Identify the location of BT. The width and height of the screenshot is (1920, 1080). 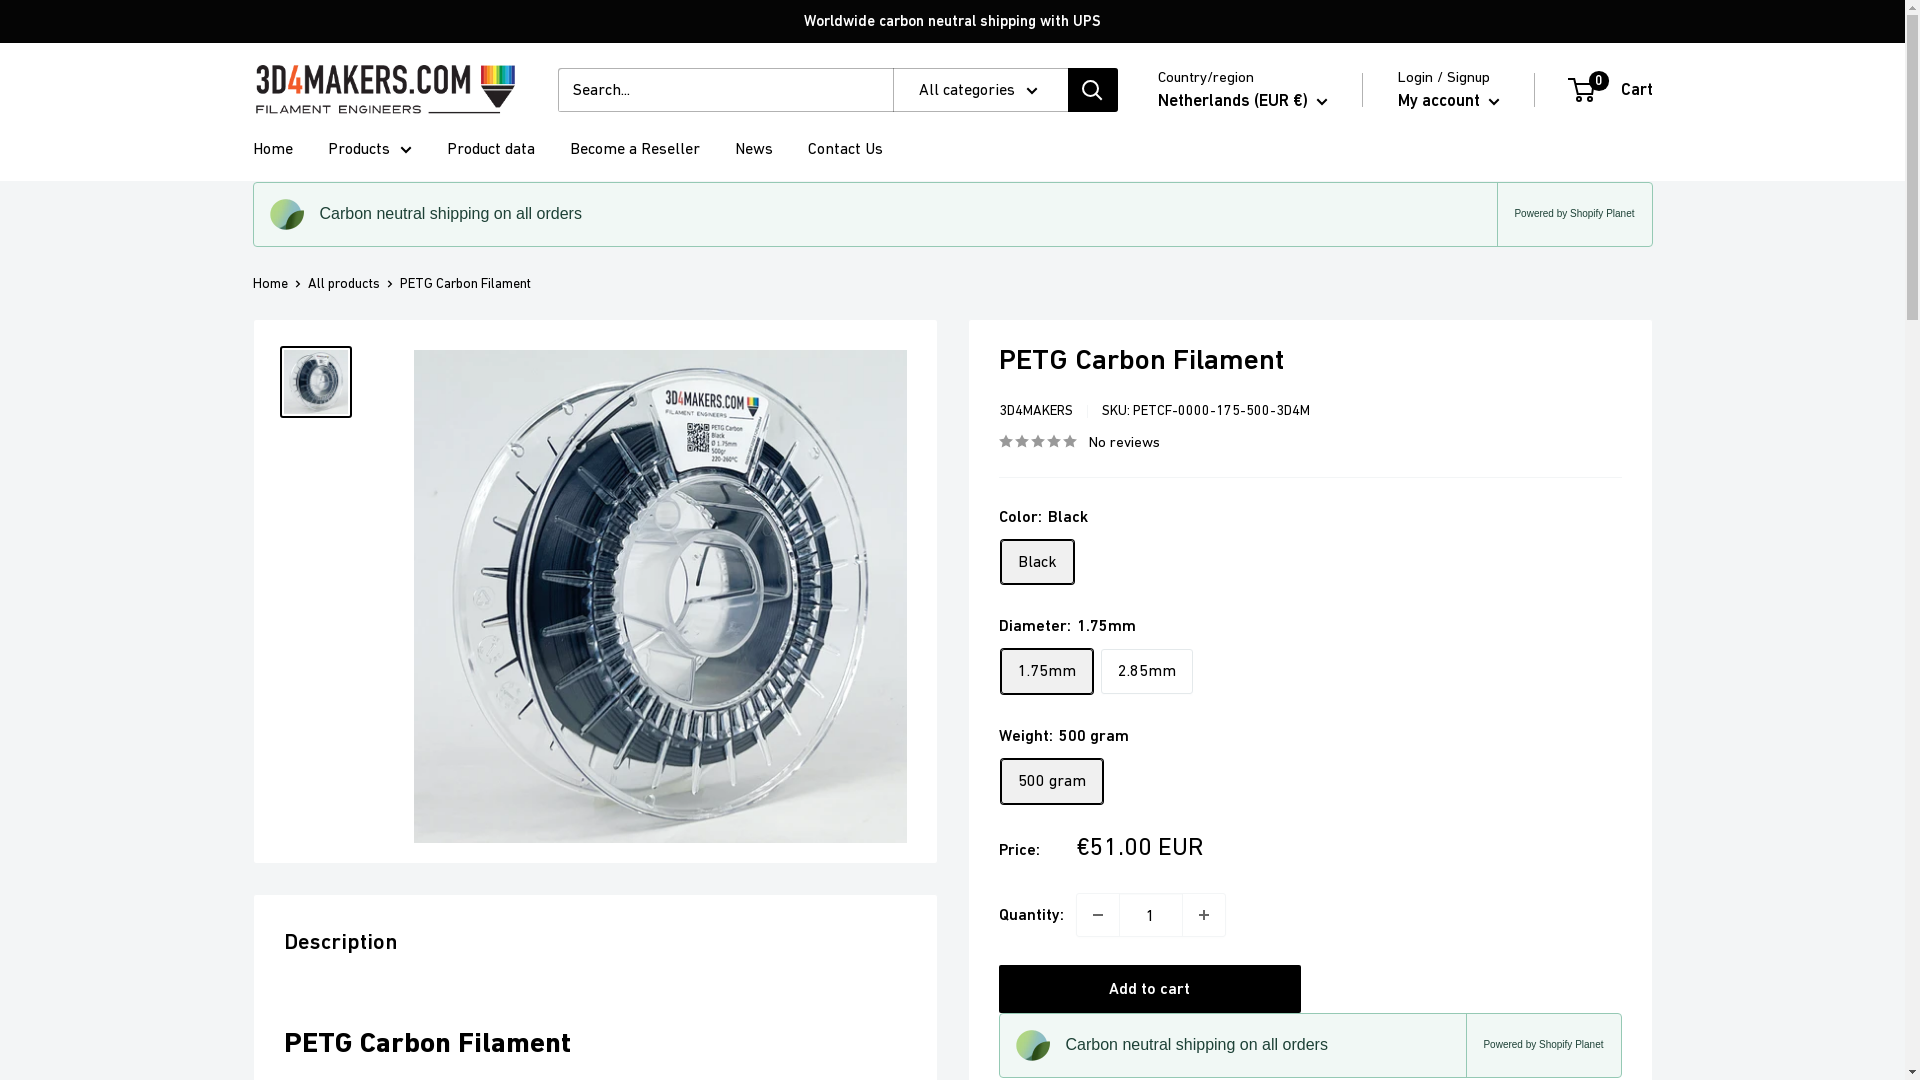
(1167, 900).